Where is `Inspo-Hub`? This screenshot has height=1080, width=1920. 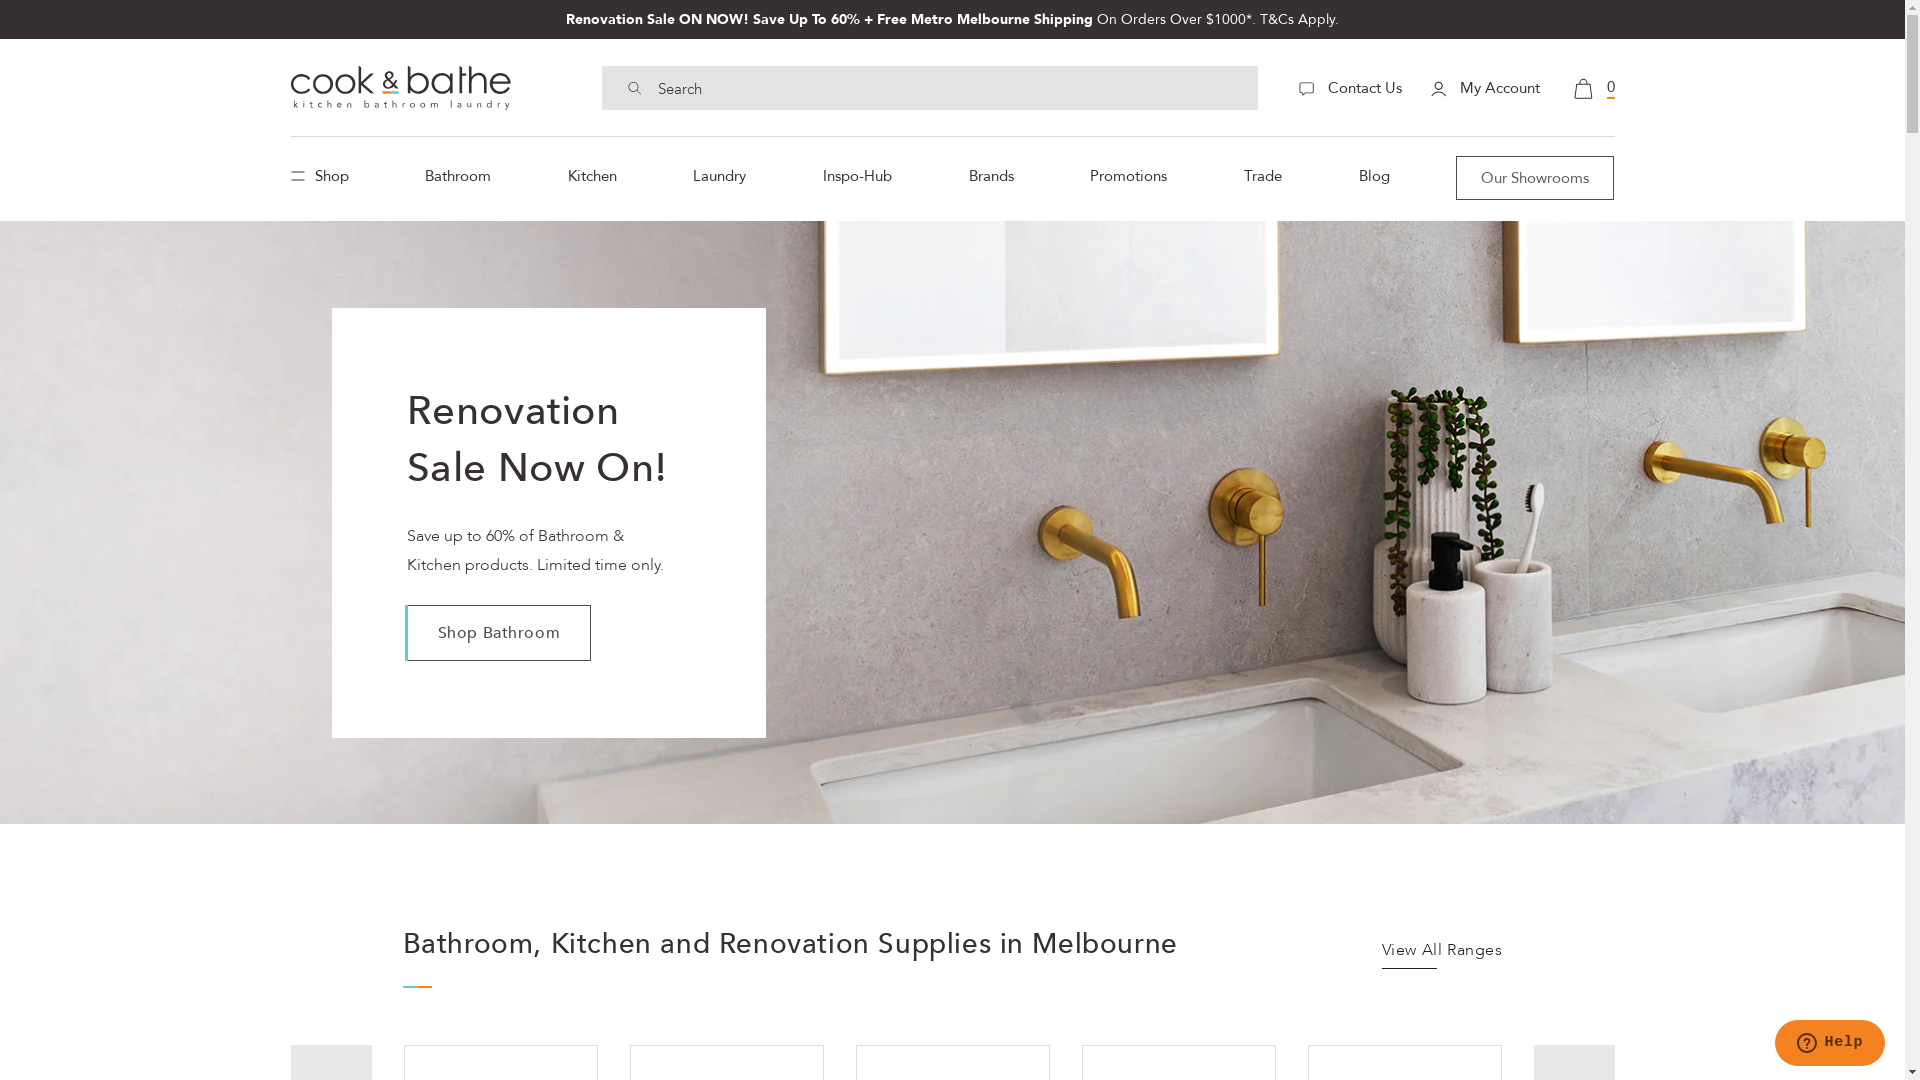 Inspo-Hub is located at coordinates (858, 176).